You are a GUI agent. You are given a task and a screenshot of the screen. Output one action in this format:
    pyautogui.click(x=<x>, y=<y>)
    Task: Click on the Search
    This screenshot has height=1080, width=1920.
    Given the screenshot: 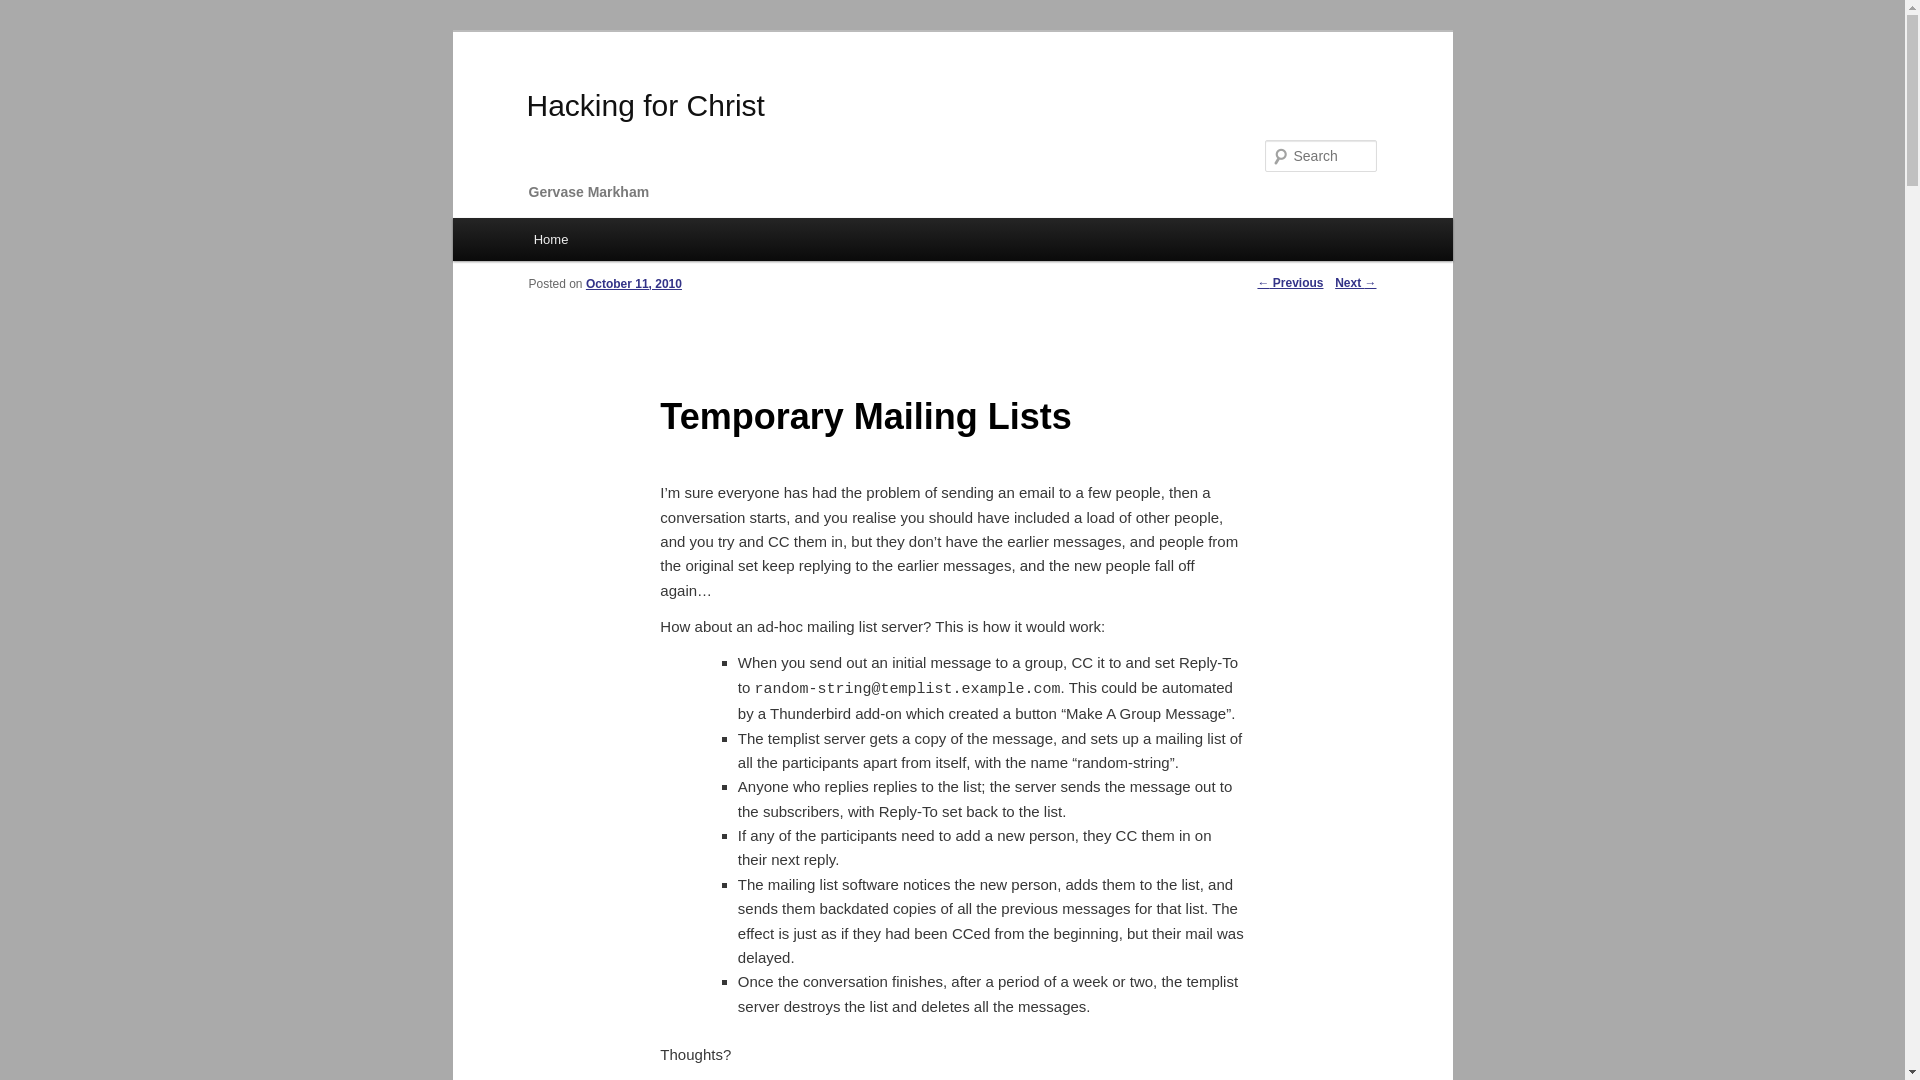 What is the action you would take?
    pyautogui.click(x=32, y=11)
    